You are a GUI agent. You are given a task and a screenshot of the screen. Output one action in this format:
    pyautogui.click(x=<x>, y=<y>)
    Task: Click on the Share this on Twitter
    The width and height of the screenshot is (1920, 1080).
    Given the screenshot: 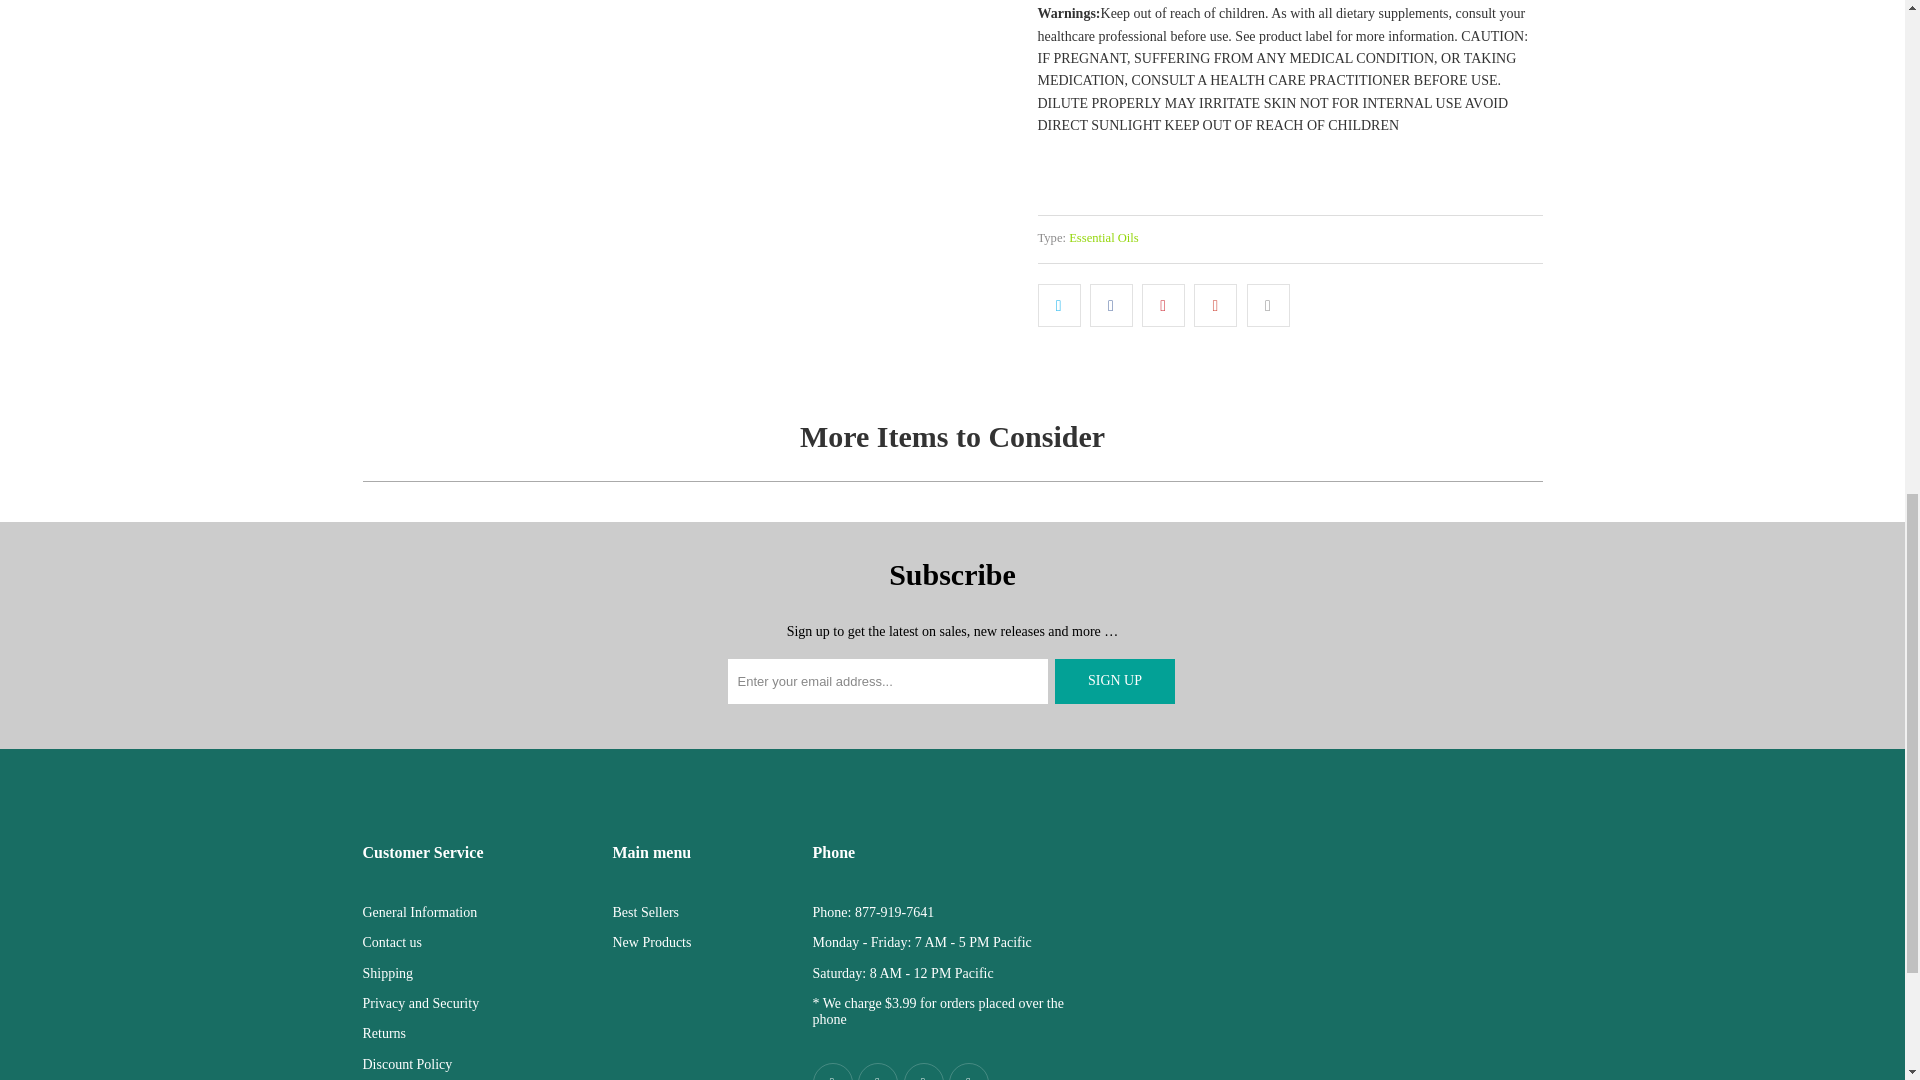 What is the action you would take?
    pyautogui.click(x=1059, y=305)
    